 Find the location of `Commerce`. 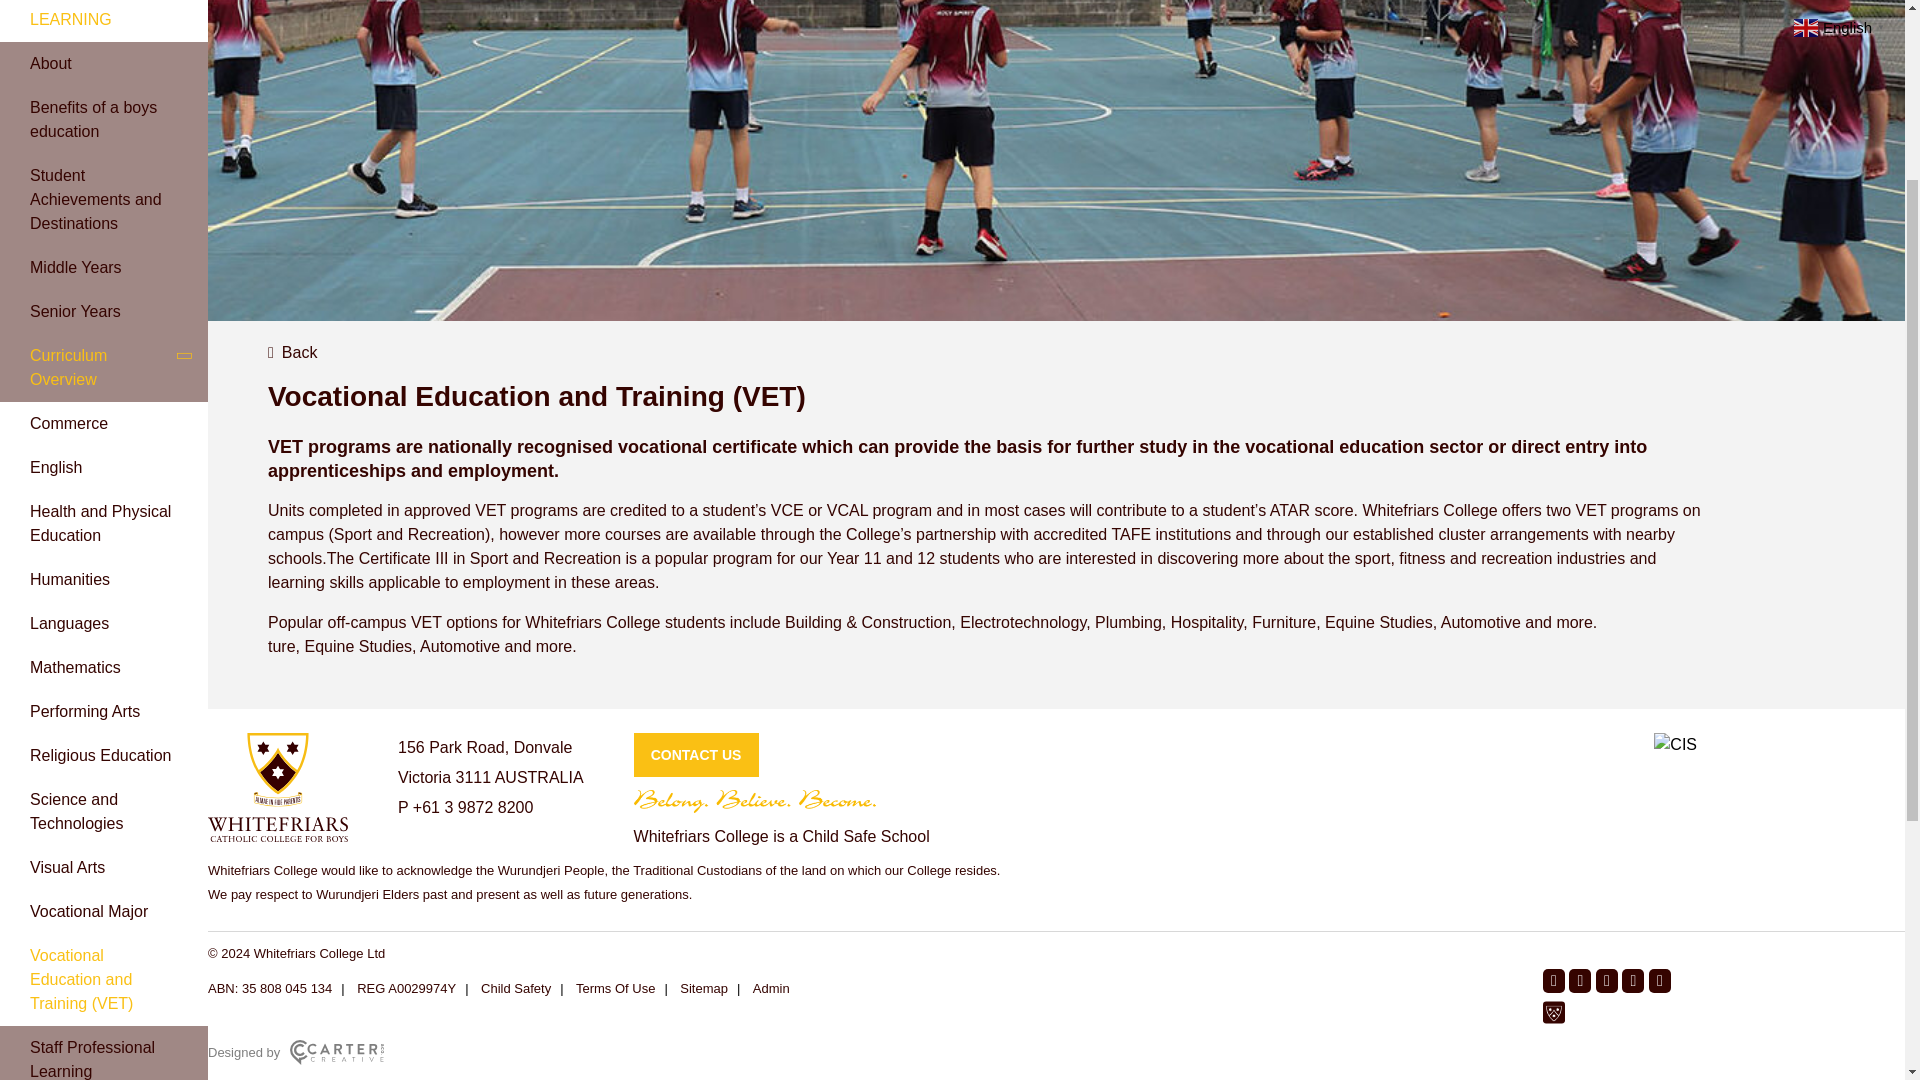

Commerce is located at coordinates (68, 423).